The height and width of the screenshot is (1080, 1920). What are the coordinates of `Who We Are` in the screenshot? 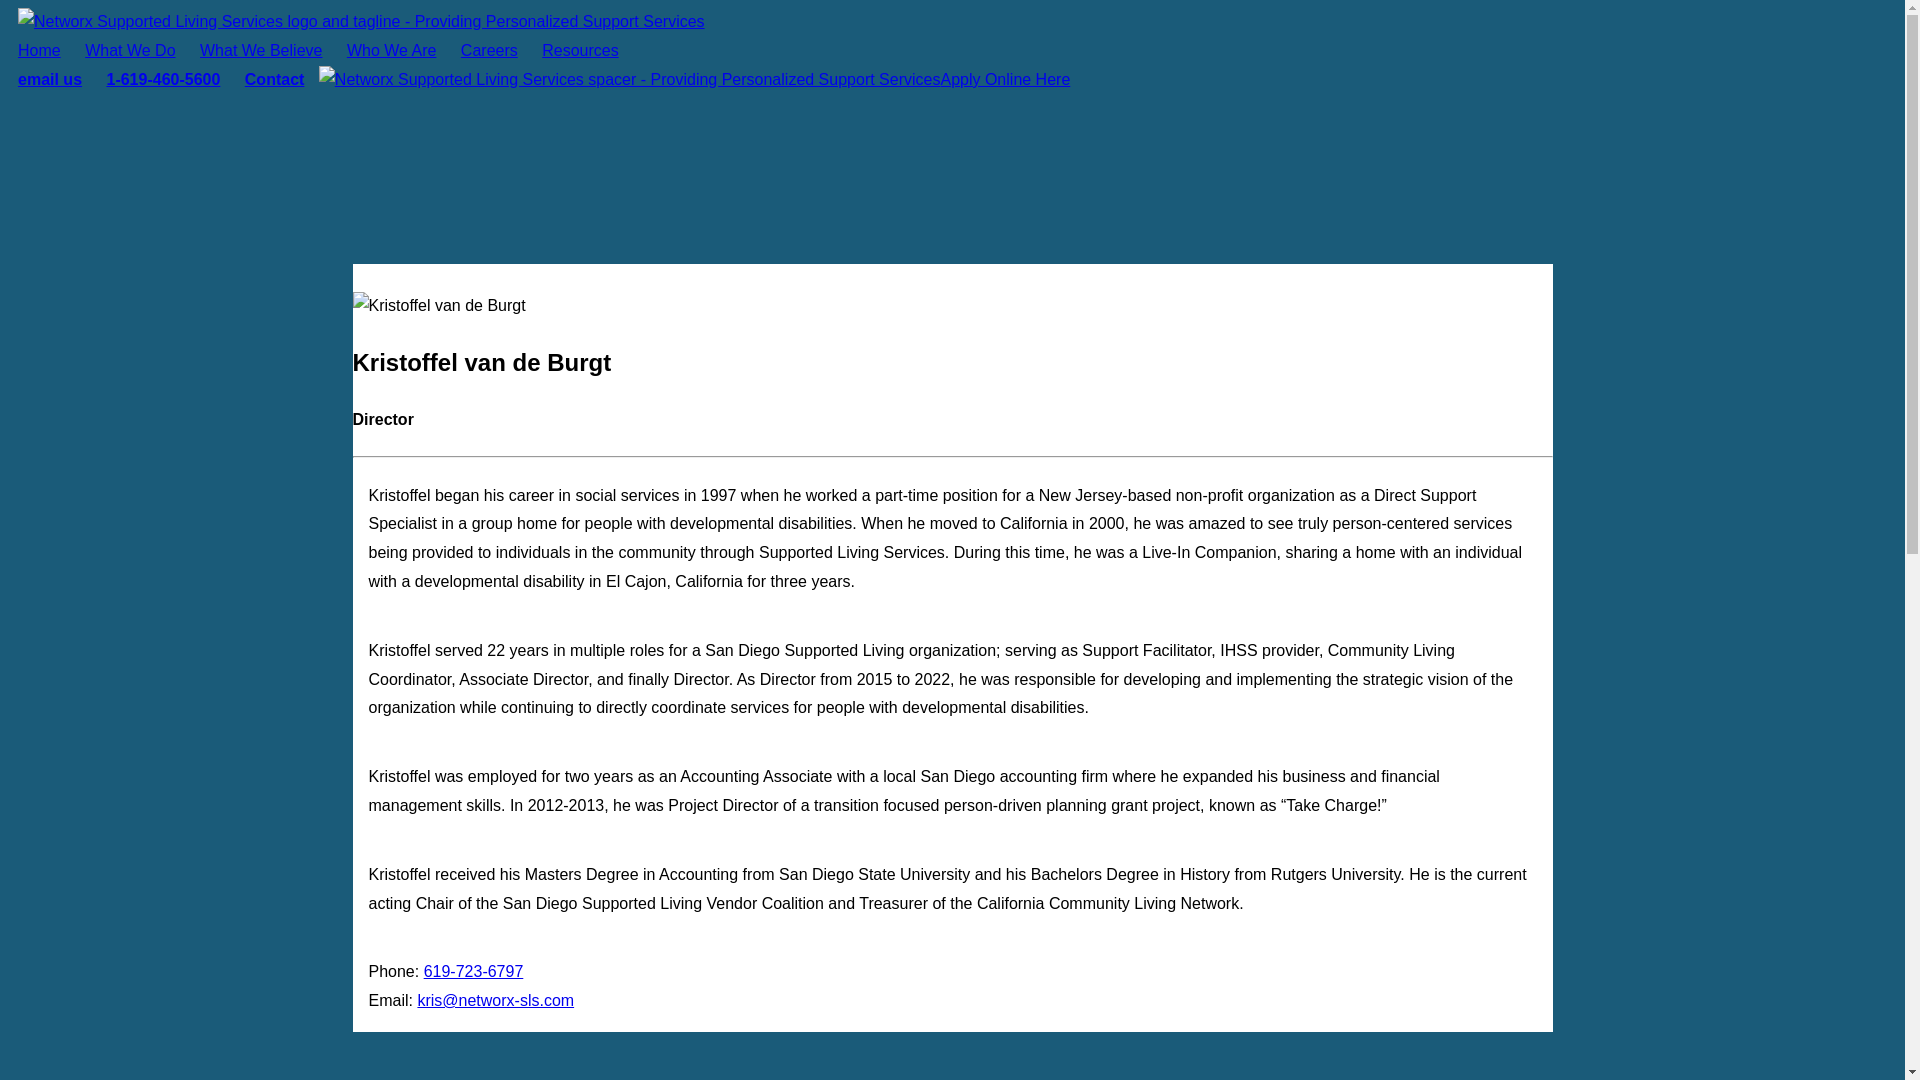 It's located at (392, 50).